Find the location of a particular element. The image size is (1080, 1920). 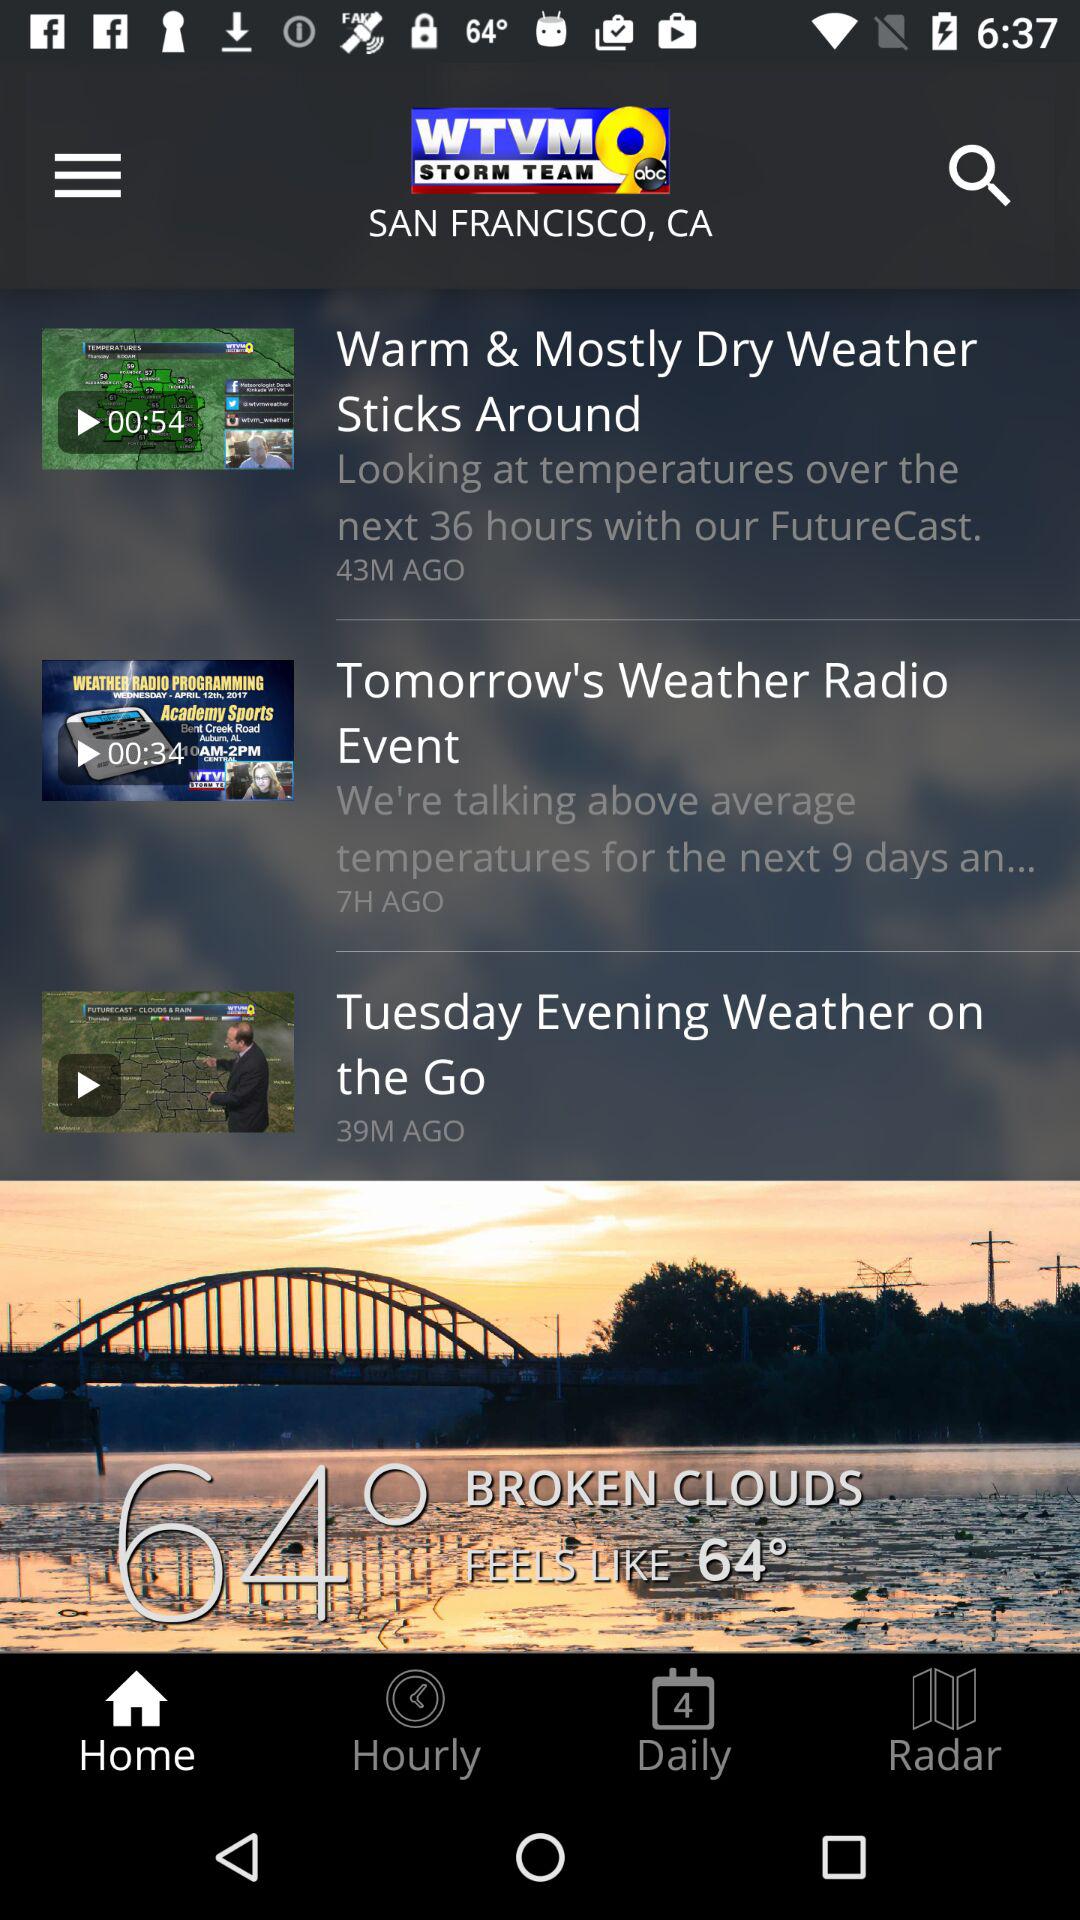

turn off icon to the right of the hourly item is located at coordinates (683, 1723).